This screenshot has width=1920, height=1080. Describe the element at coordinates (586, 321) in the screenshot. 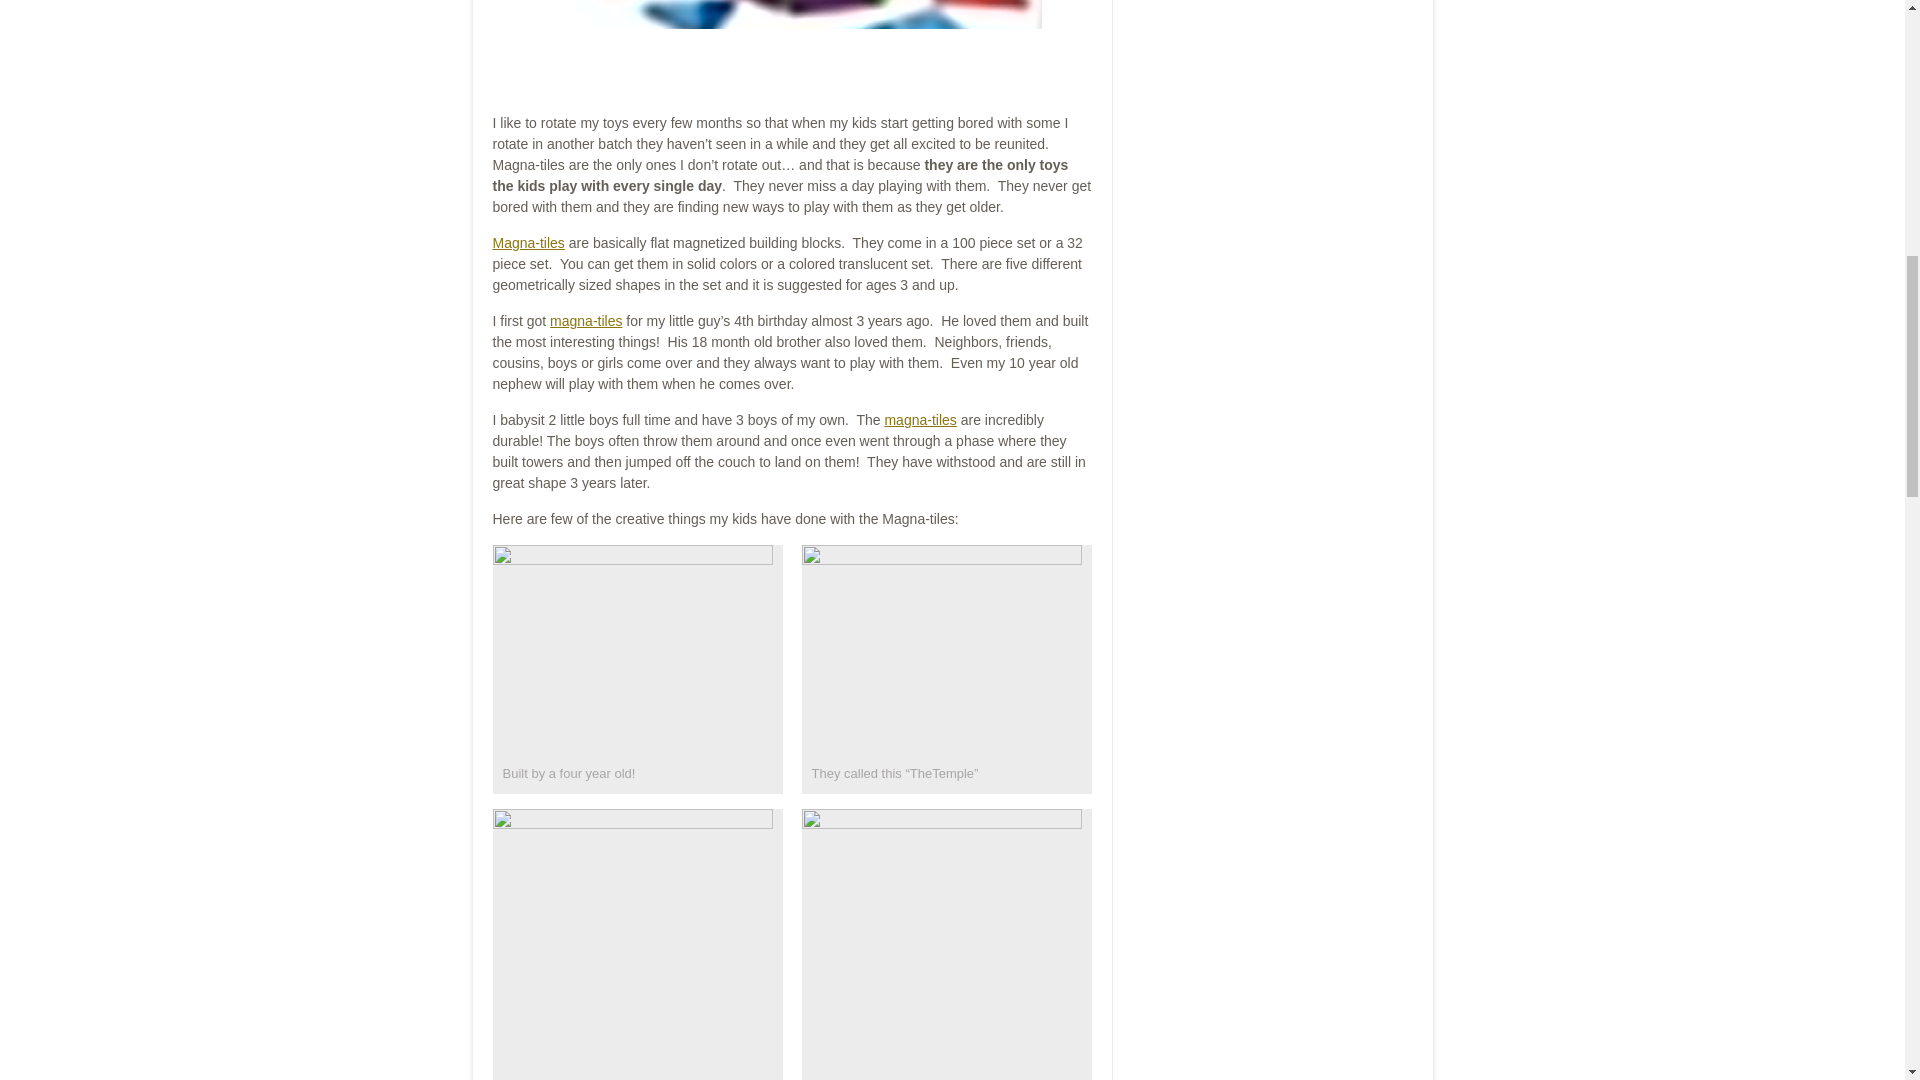

I see `magna-tiles` at that location.